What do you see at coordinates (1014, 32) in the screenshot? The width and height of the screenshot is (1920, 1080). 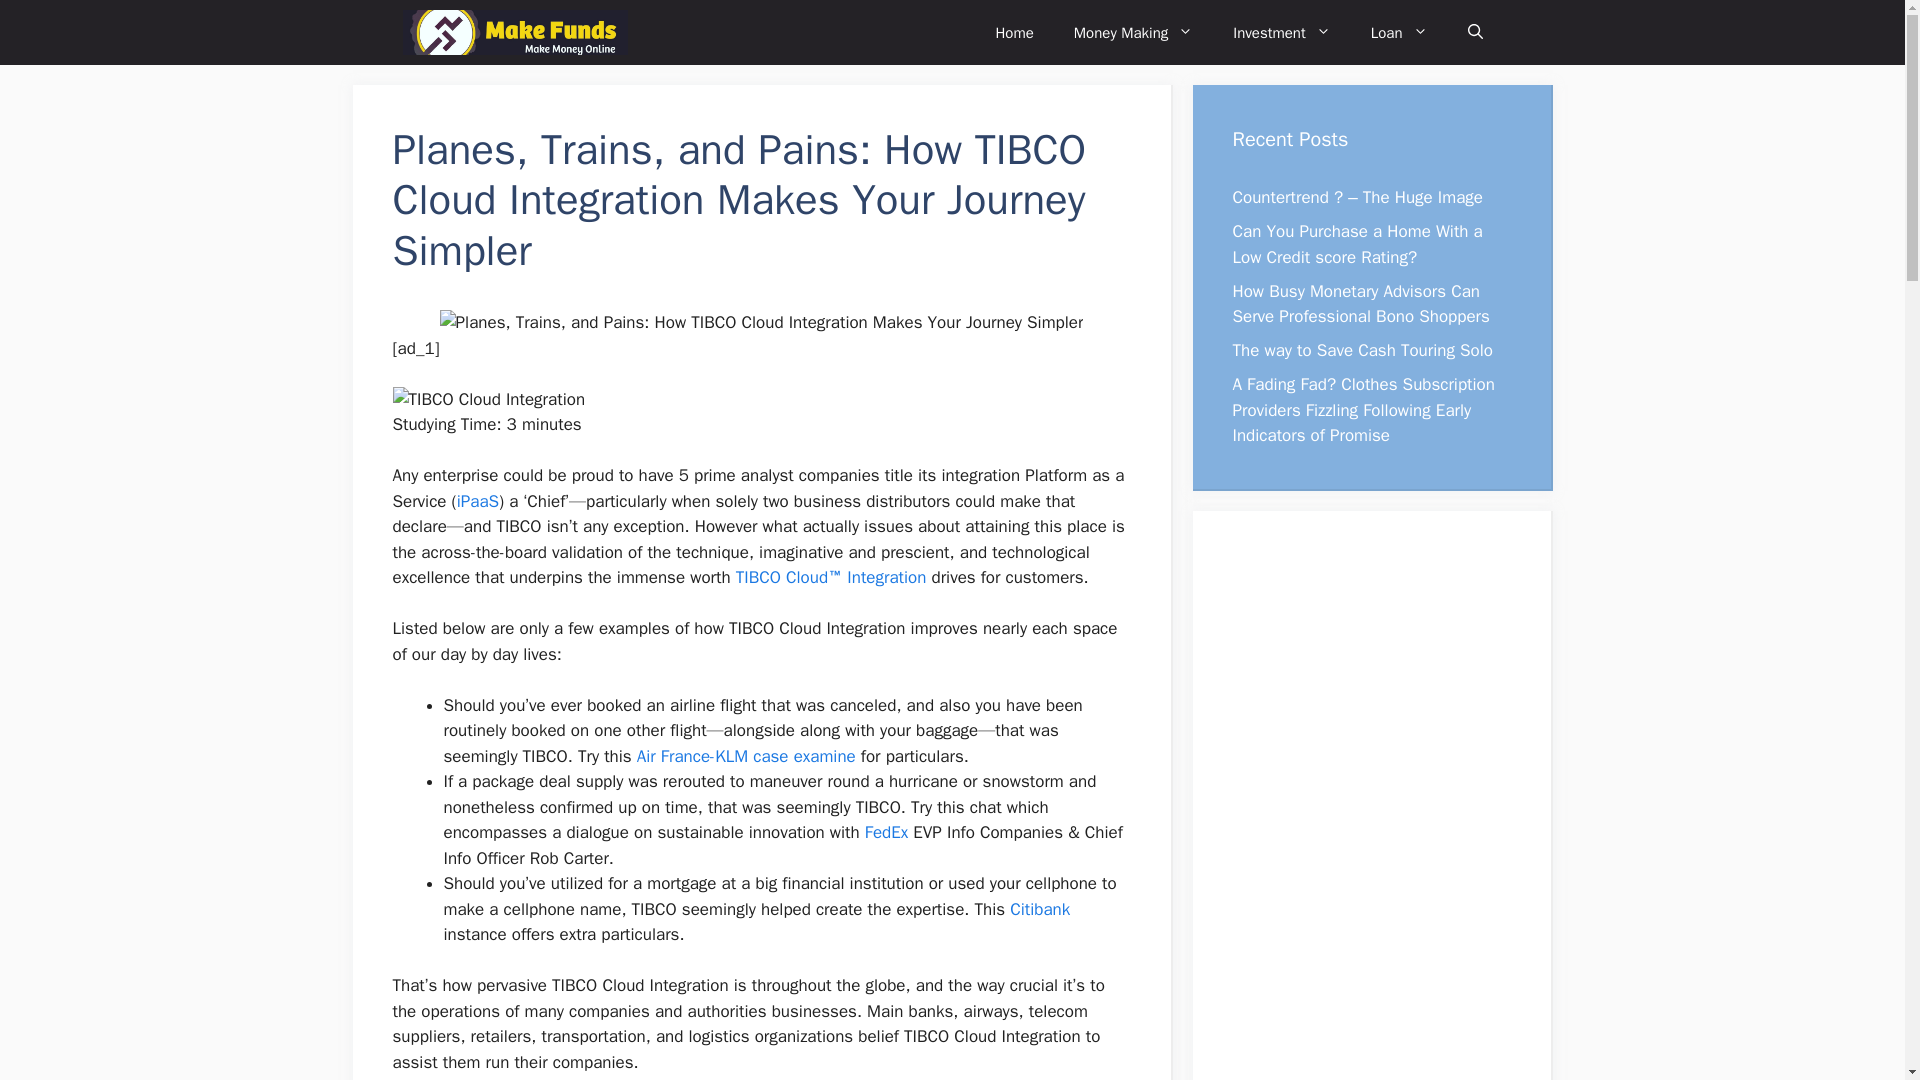 I see `Home` at bounding box center [1014, 32].